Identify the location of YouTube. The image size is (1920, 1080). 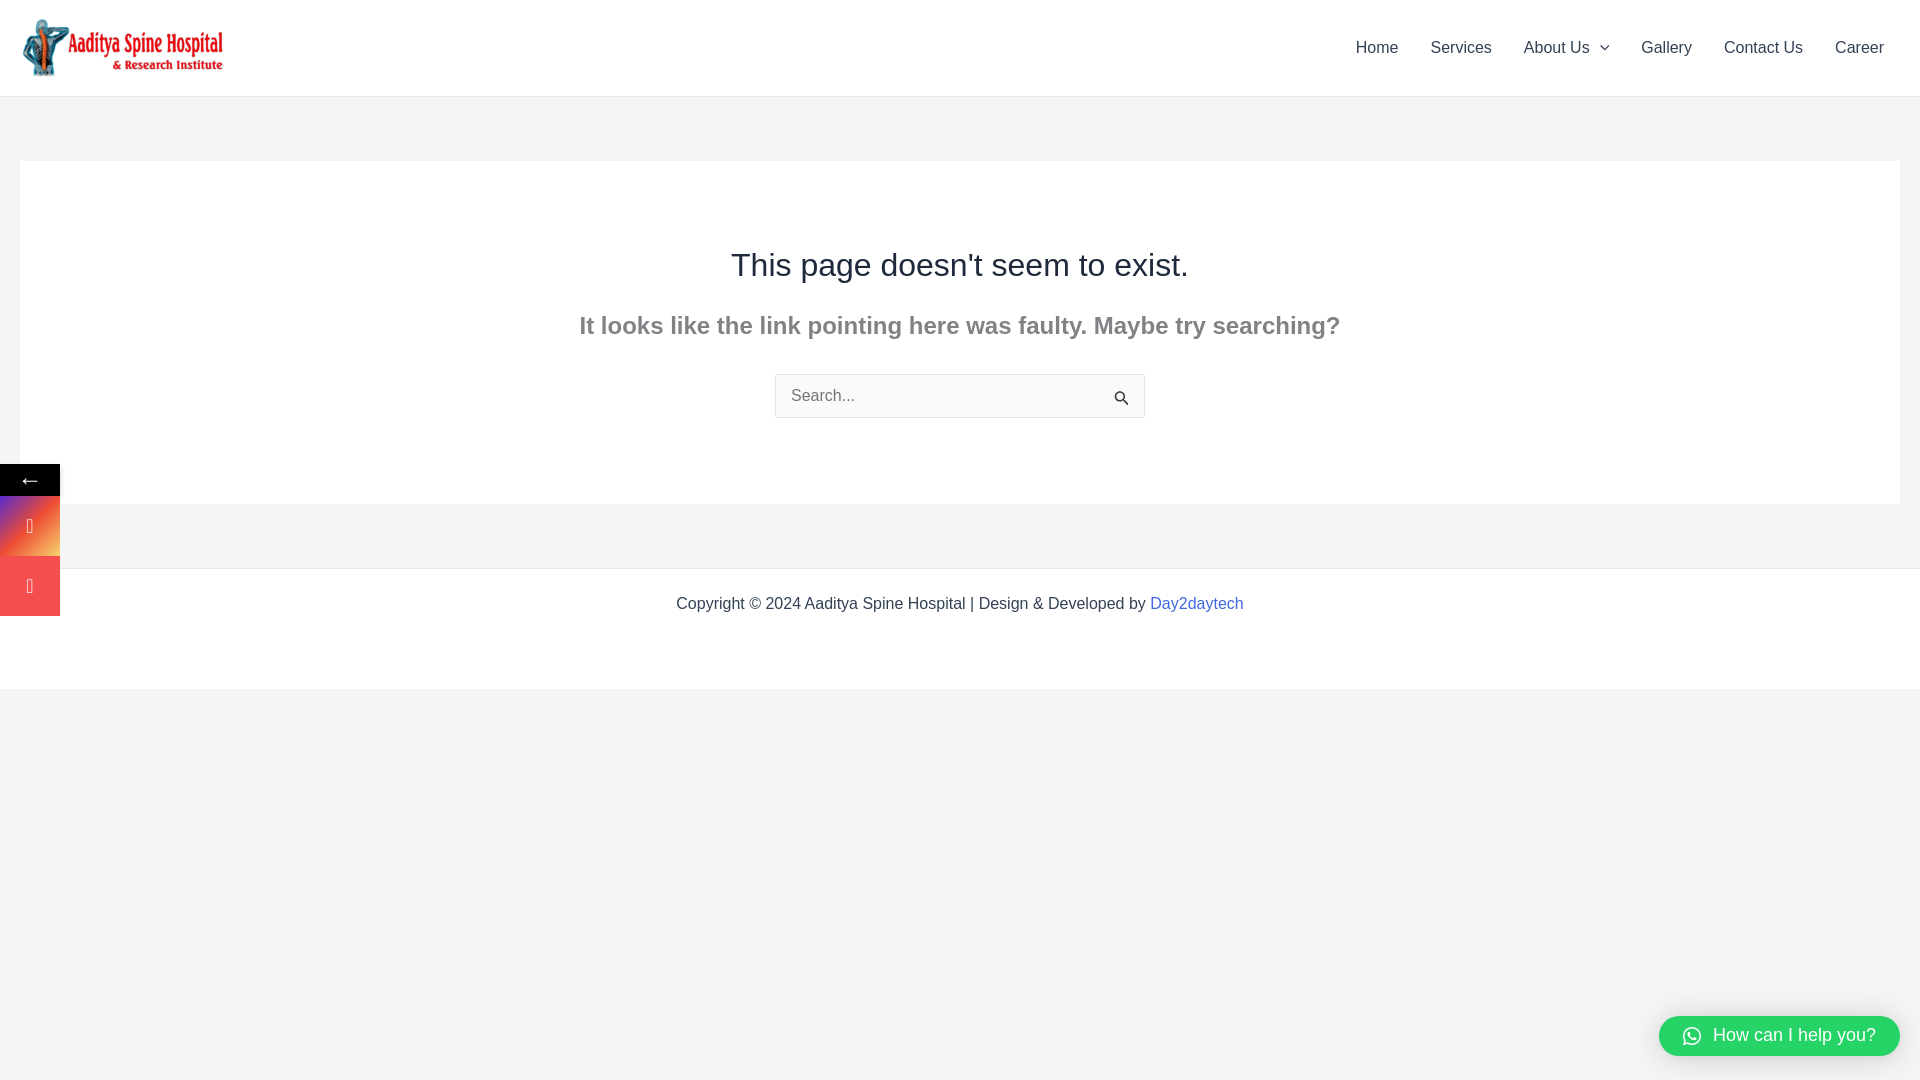
(162, 586).